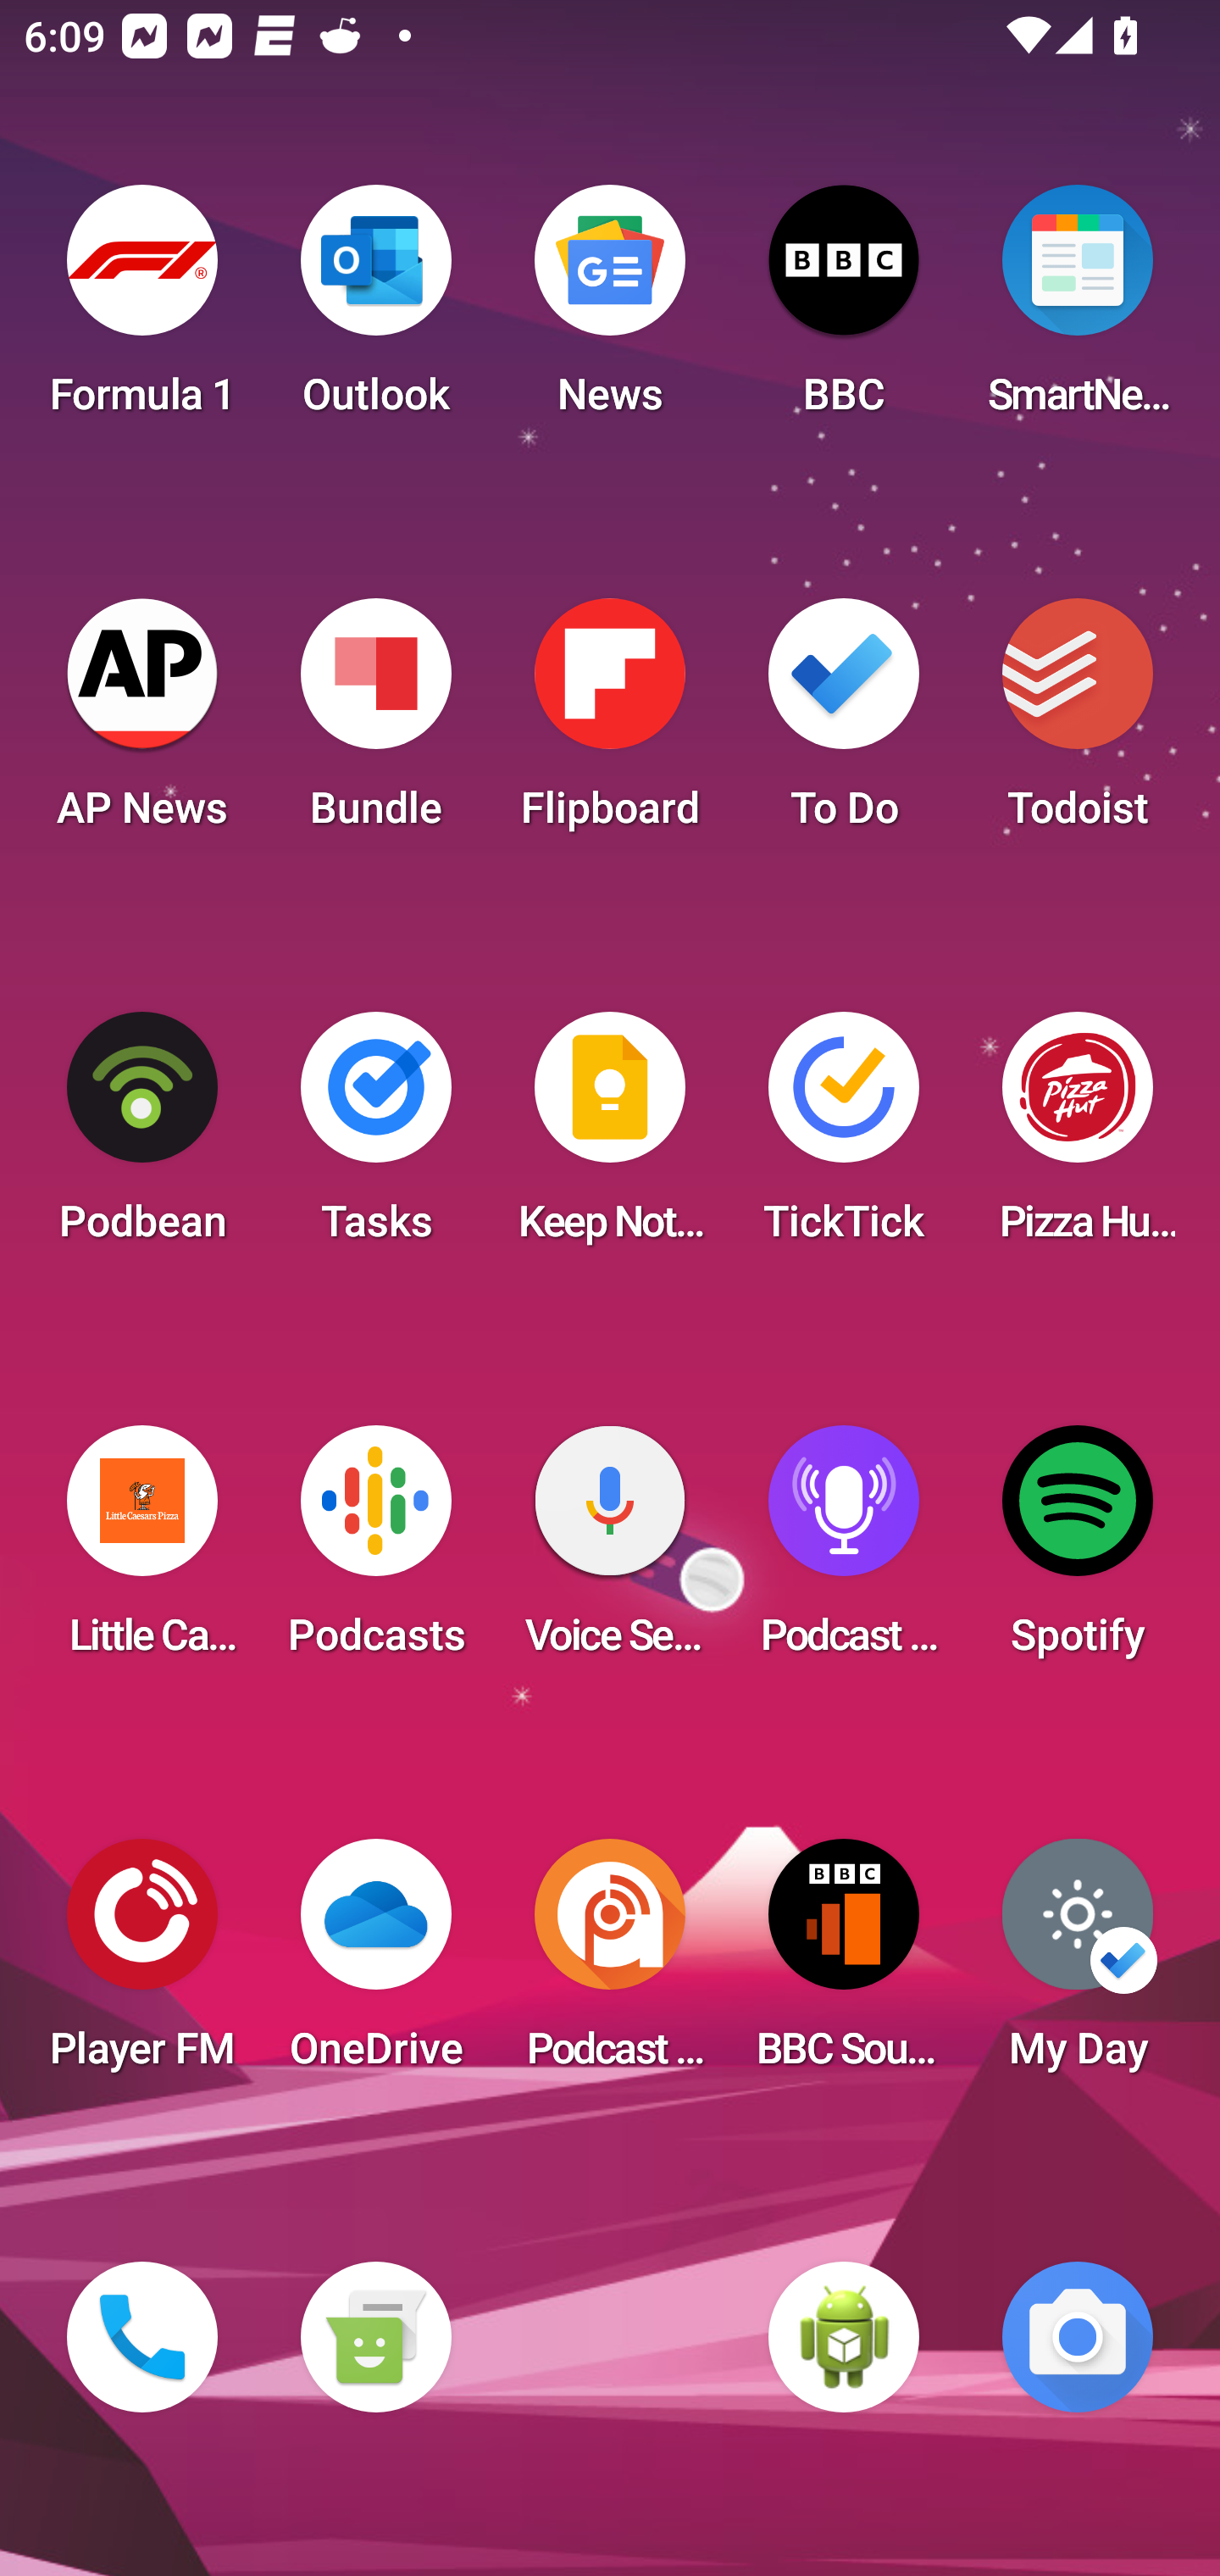 This screenshot has width=1220, height=2576. Describe the element at coordinates (1078, 2337) in the screenshot. I see `Camera` at that location.